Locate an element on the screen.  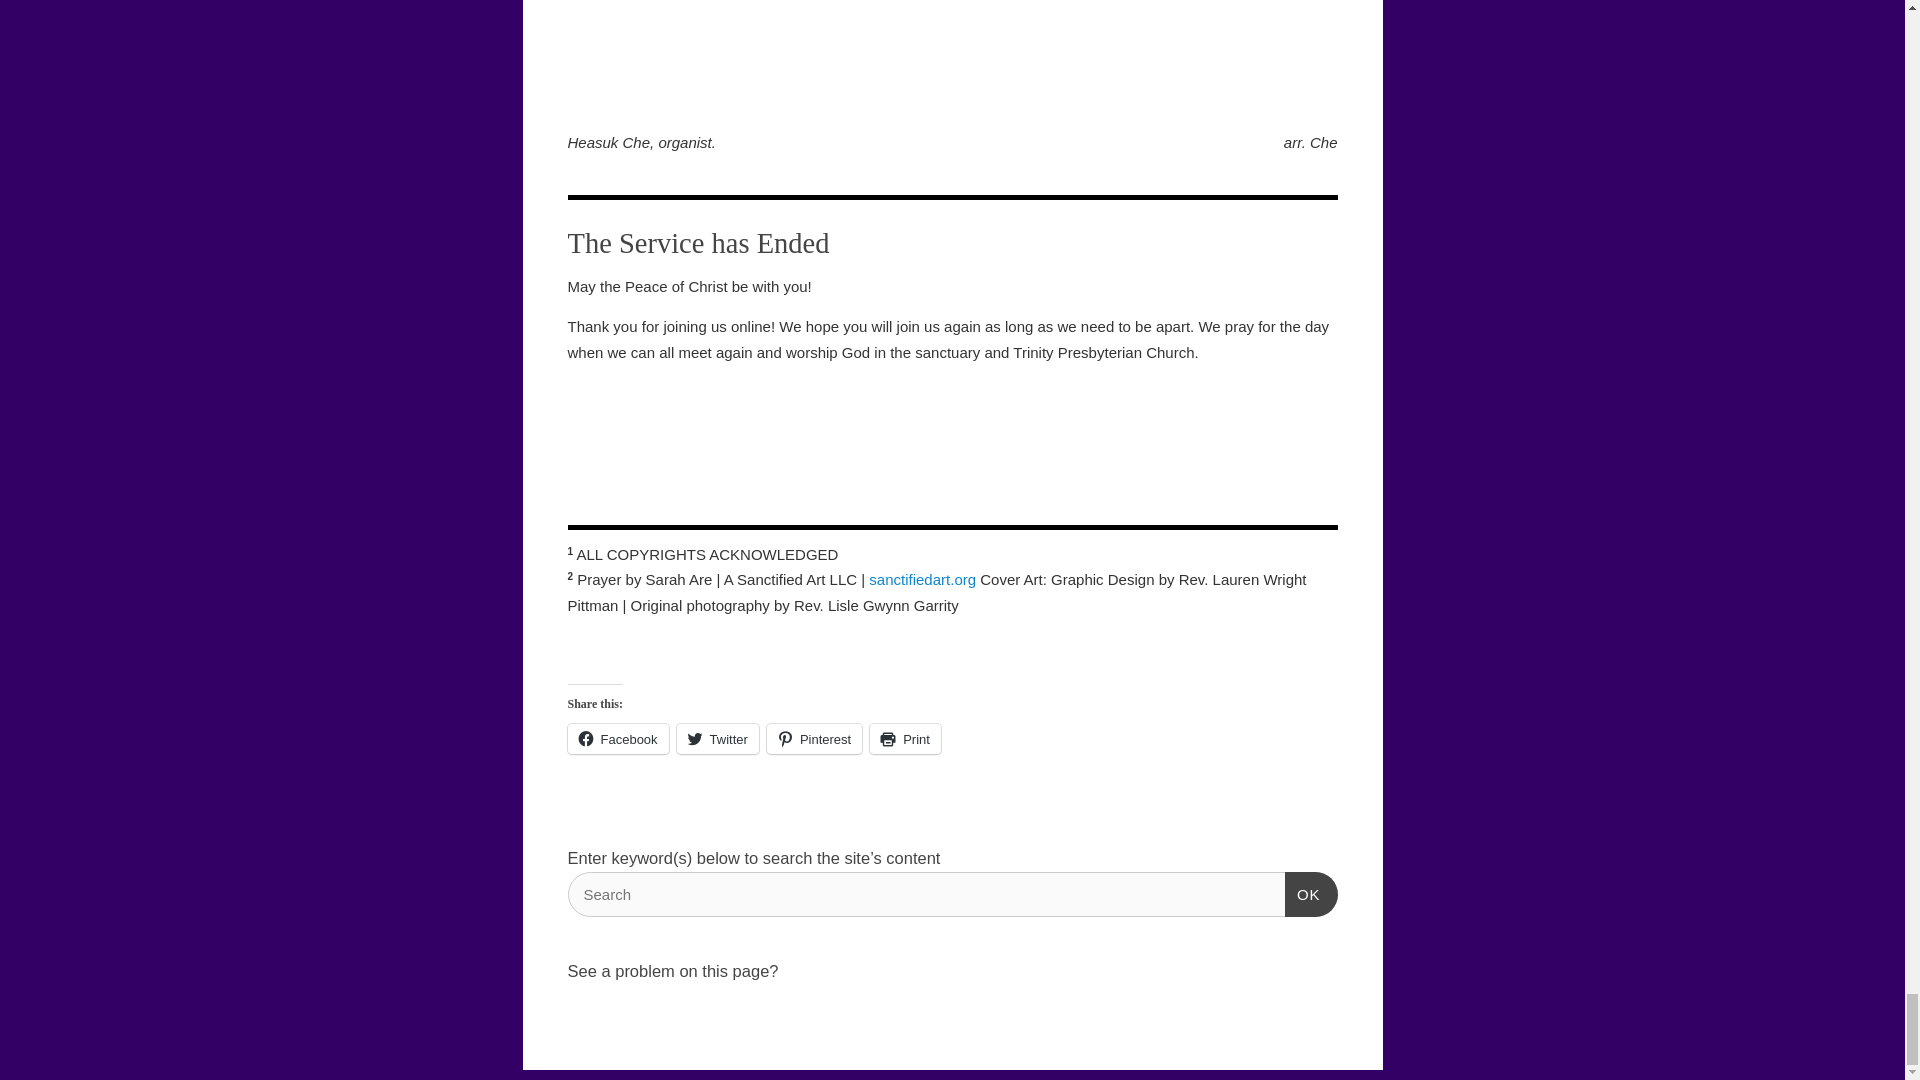
Click to print is located at coordinates (904, 738).